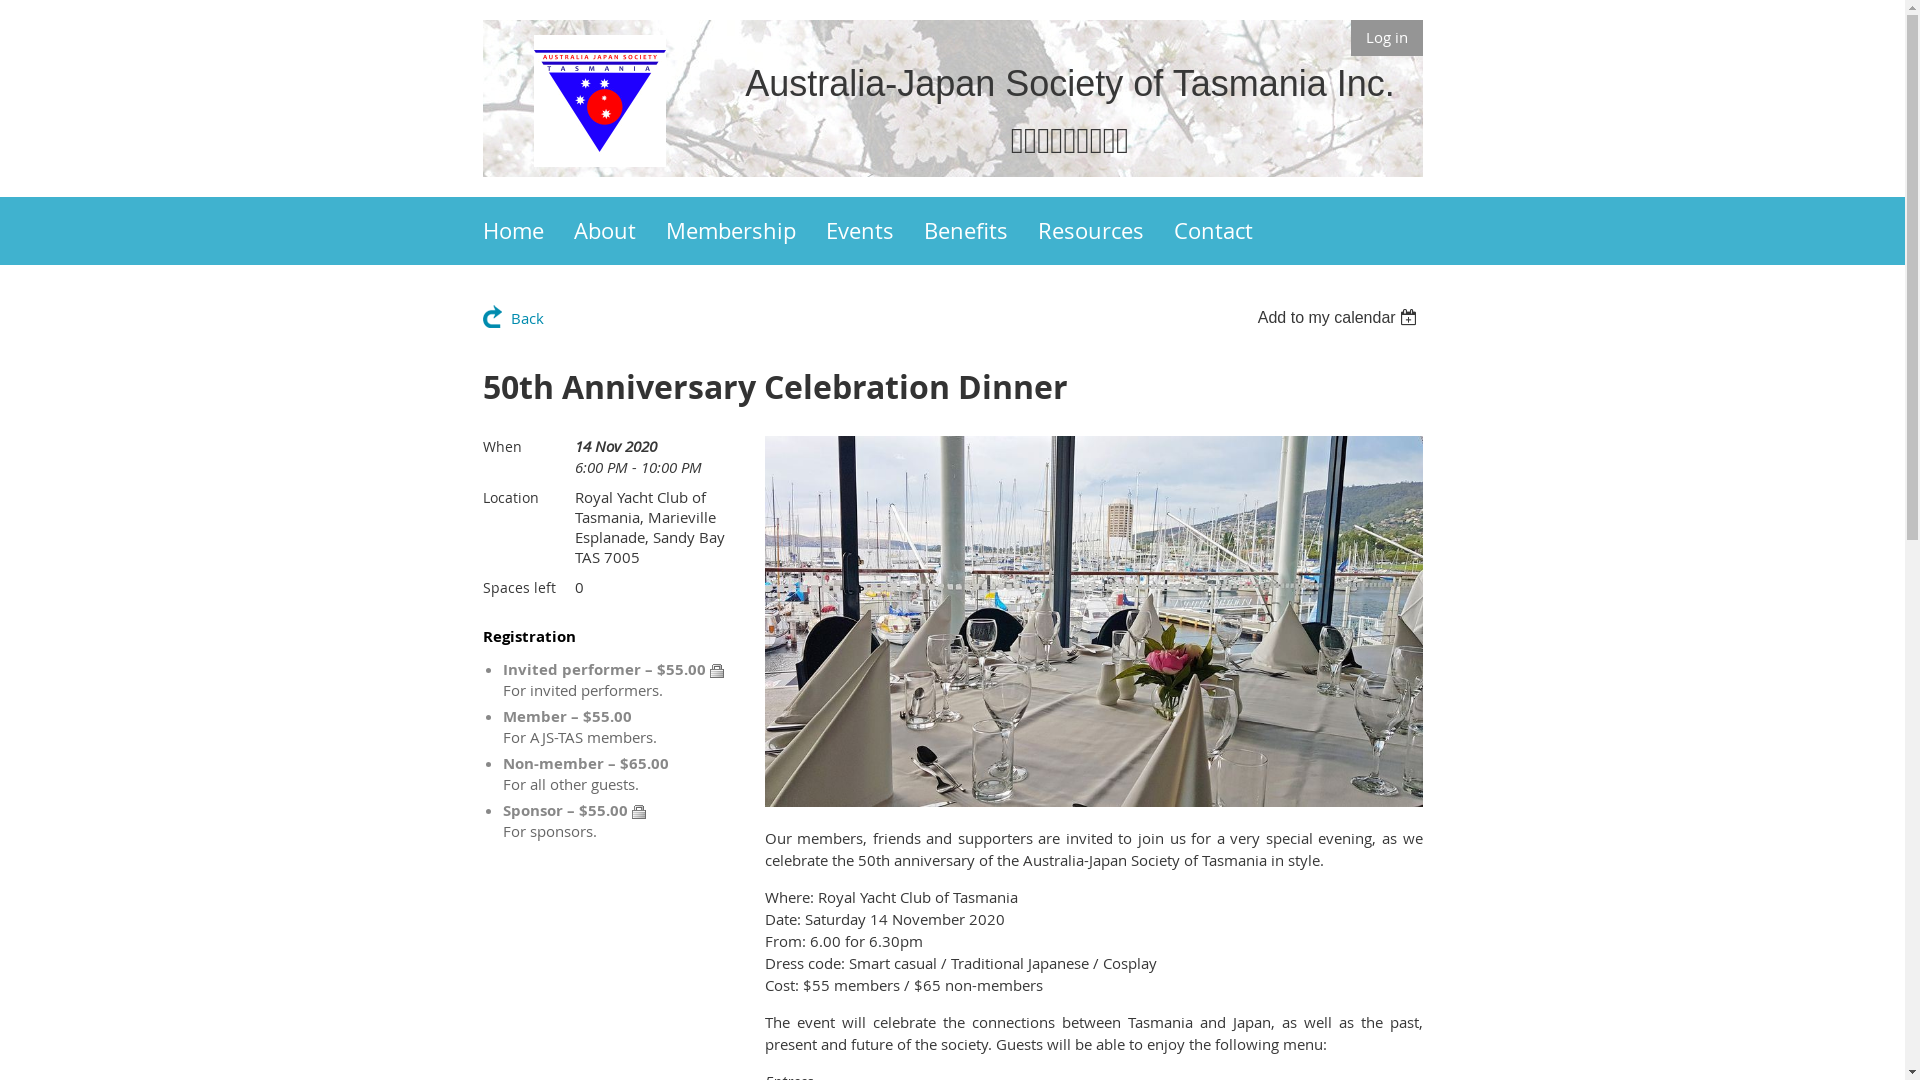  What do you see at coordinates (512, 316) in the screenshot?
I see `Back` at bounding box center [512, 316].